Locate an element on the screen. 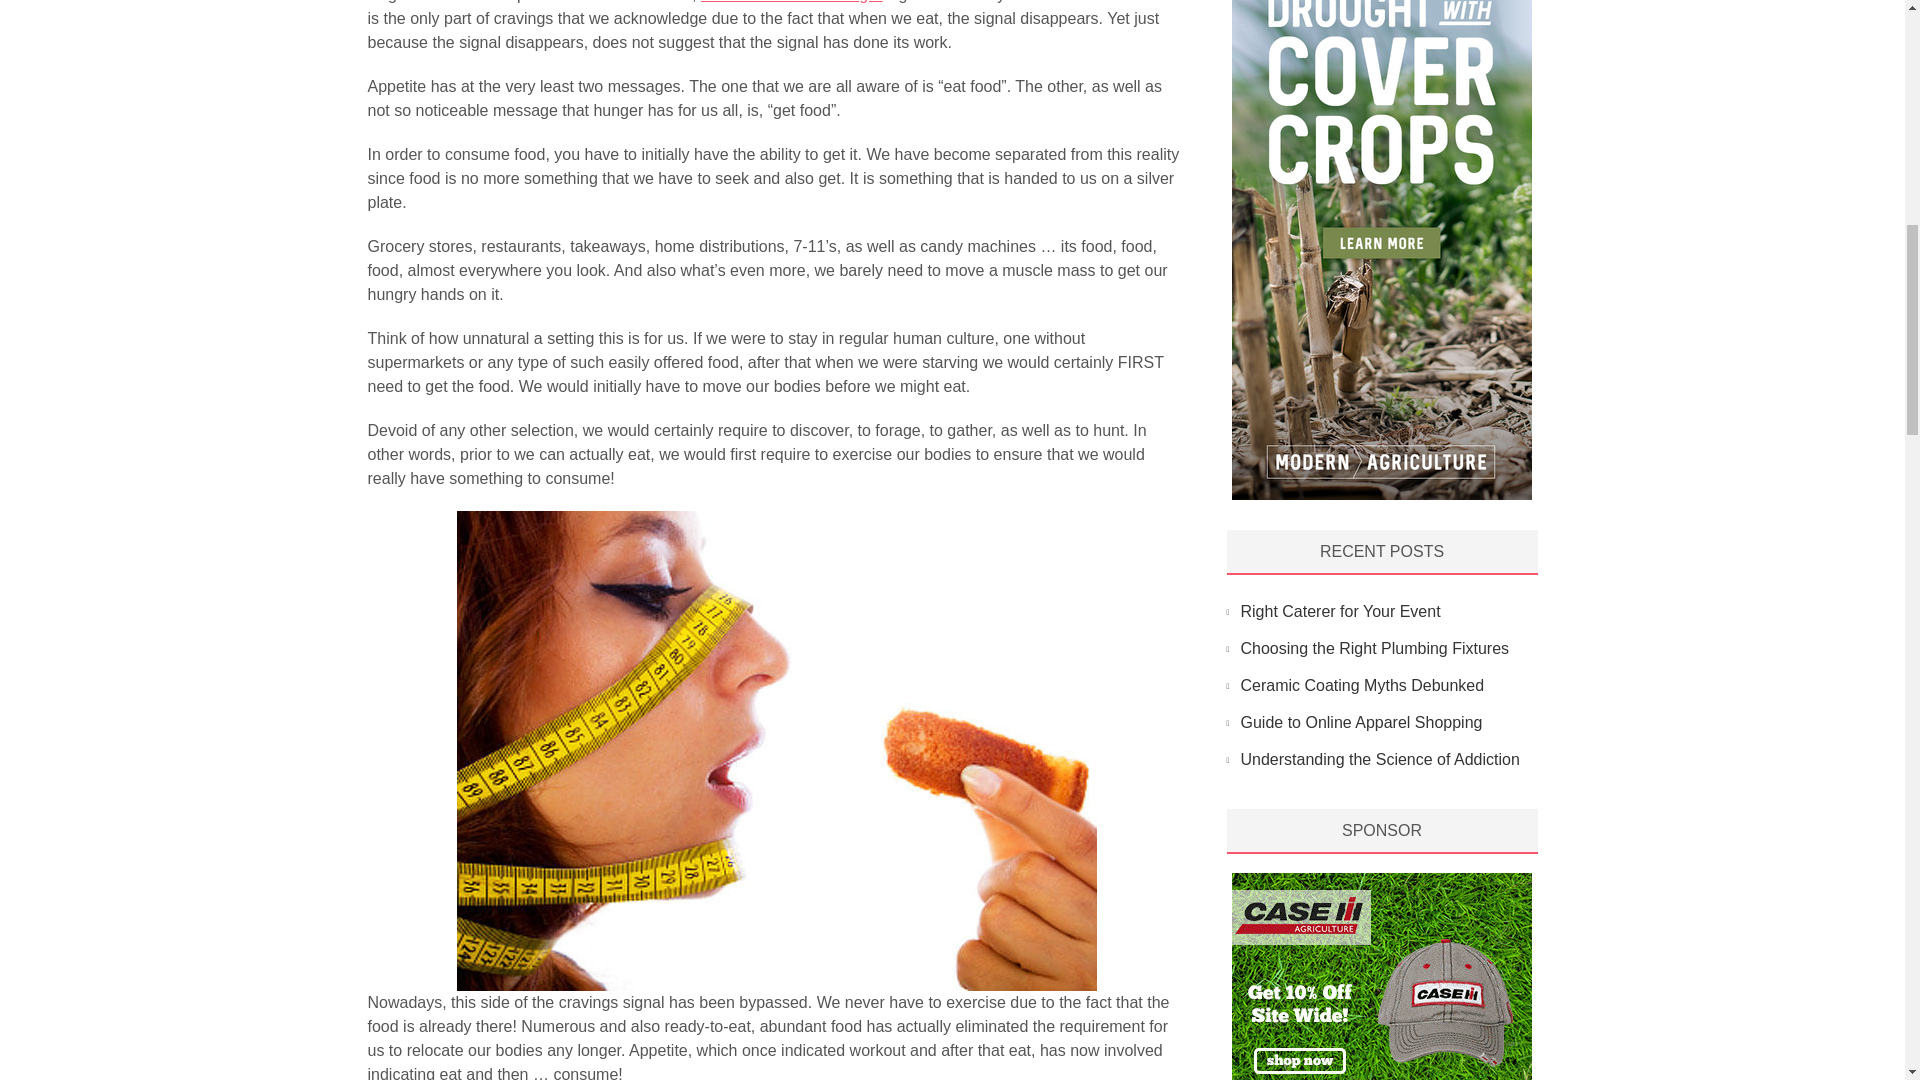 Image resolution: width=1920 pixels, height=1080 pixels. Guide to Online Apparel Shopping is located at coordinates (1361, 722).